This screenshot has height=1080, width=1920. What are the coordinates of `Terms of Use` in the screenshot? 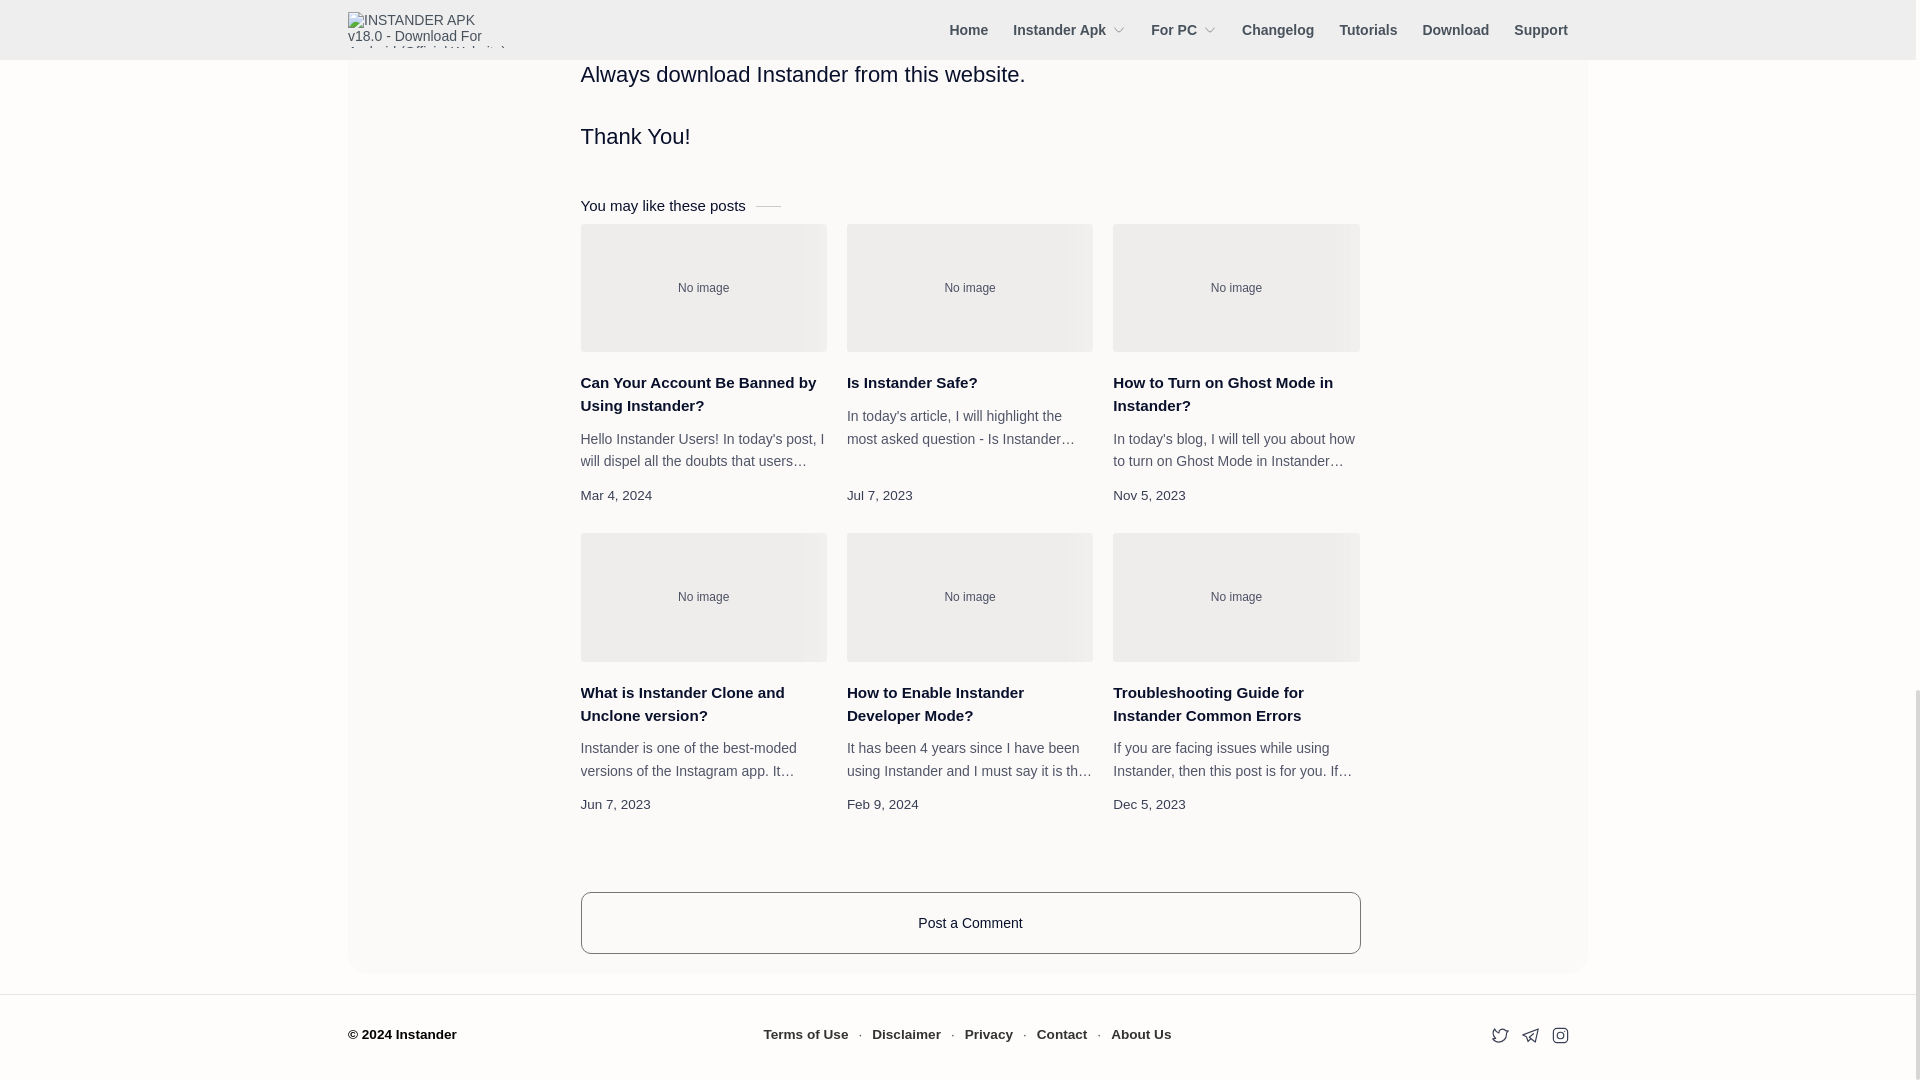 It's located at (805, 1034).